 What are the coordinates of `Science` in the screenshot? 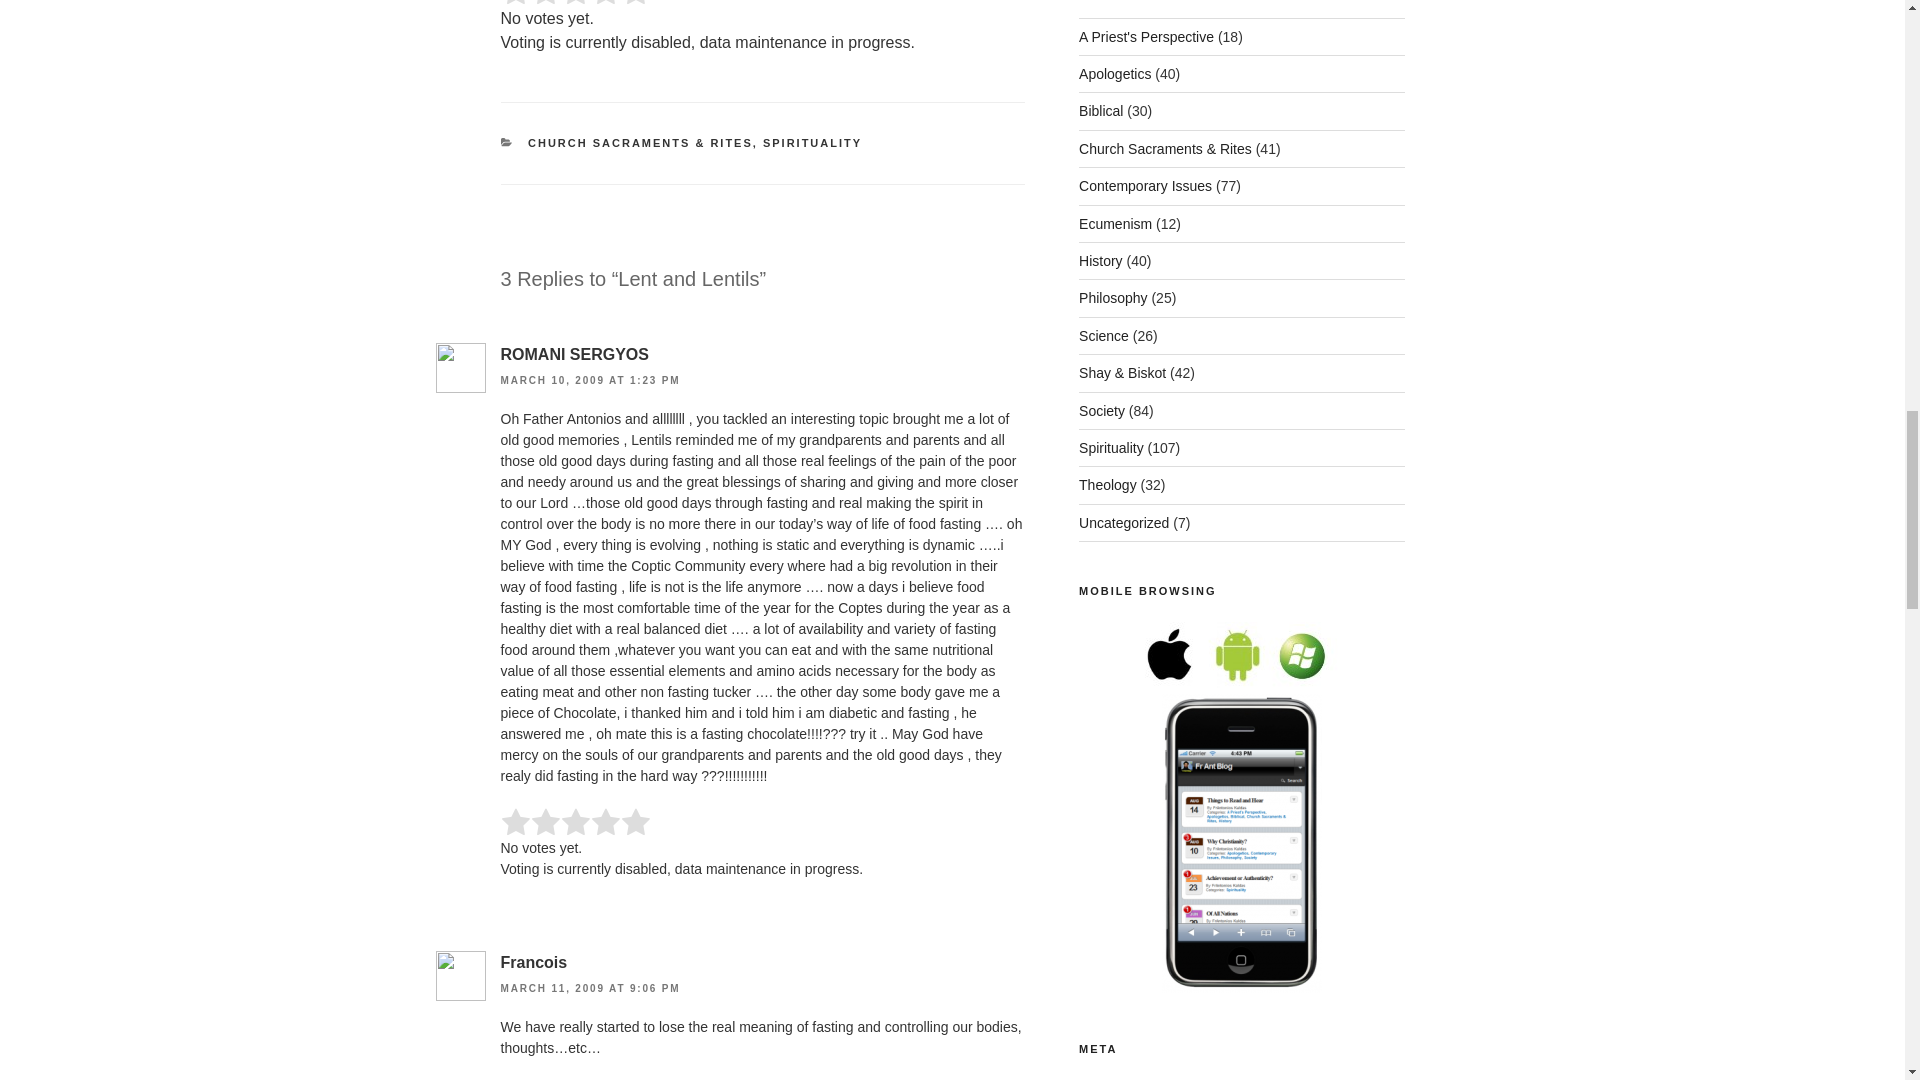 It's located at (1104, 336).